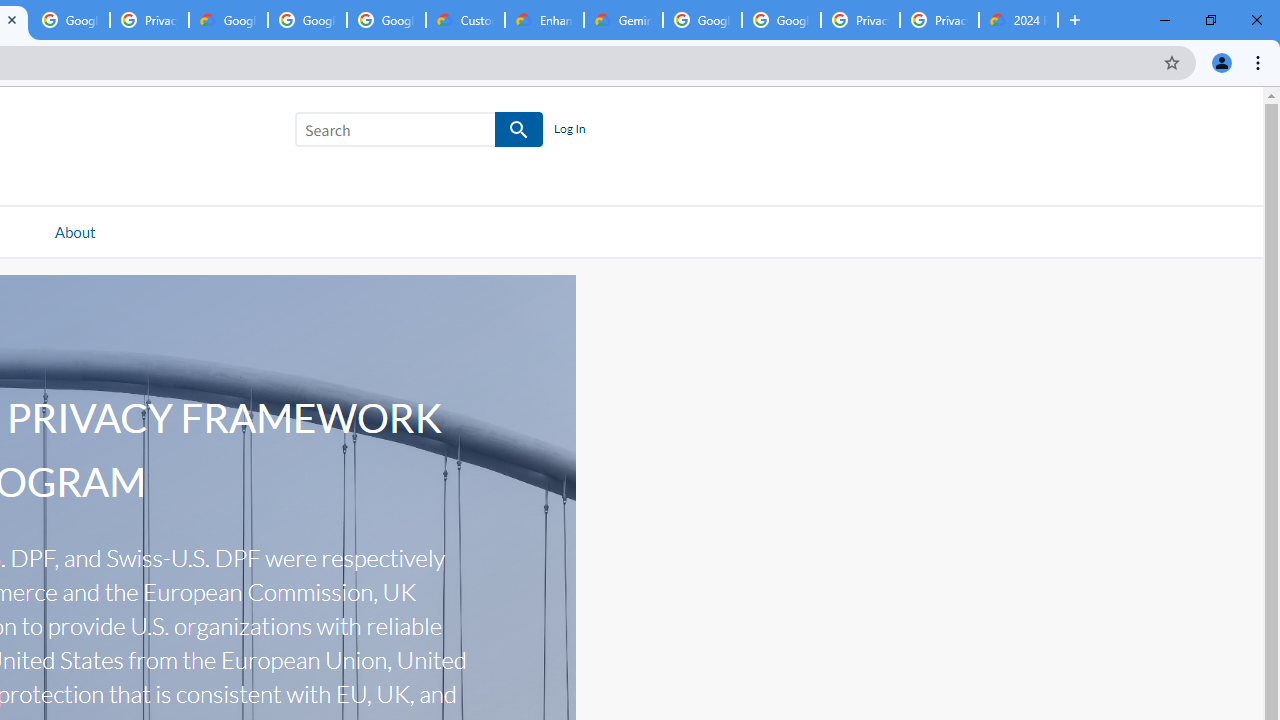 This screenshot has width=1280, height=720. I want to click on Google Cloud Platform, so click(781, 20).